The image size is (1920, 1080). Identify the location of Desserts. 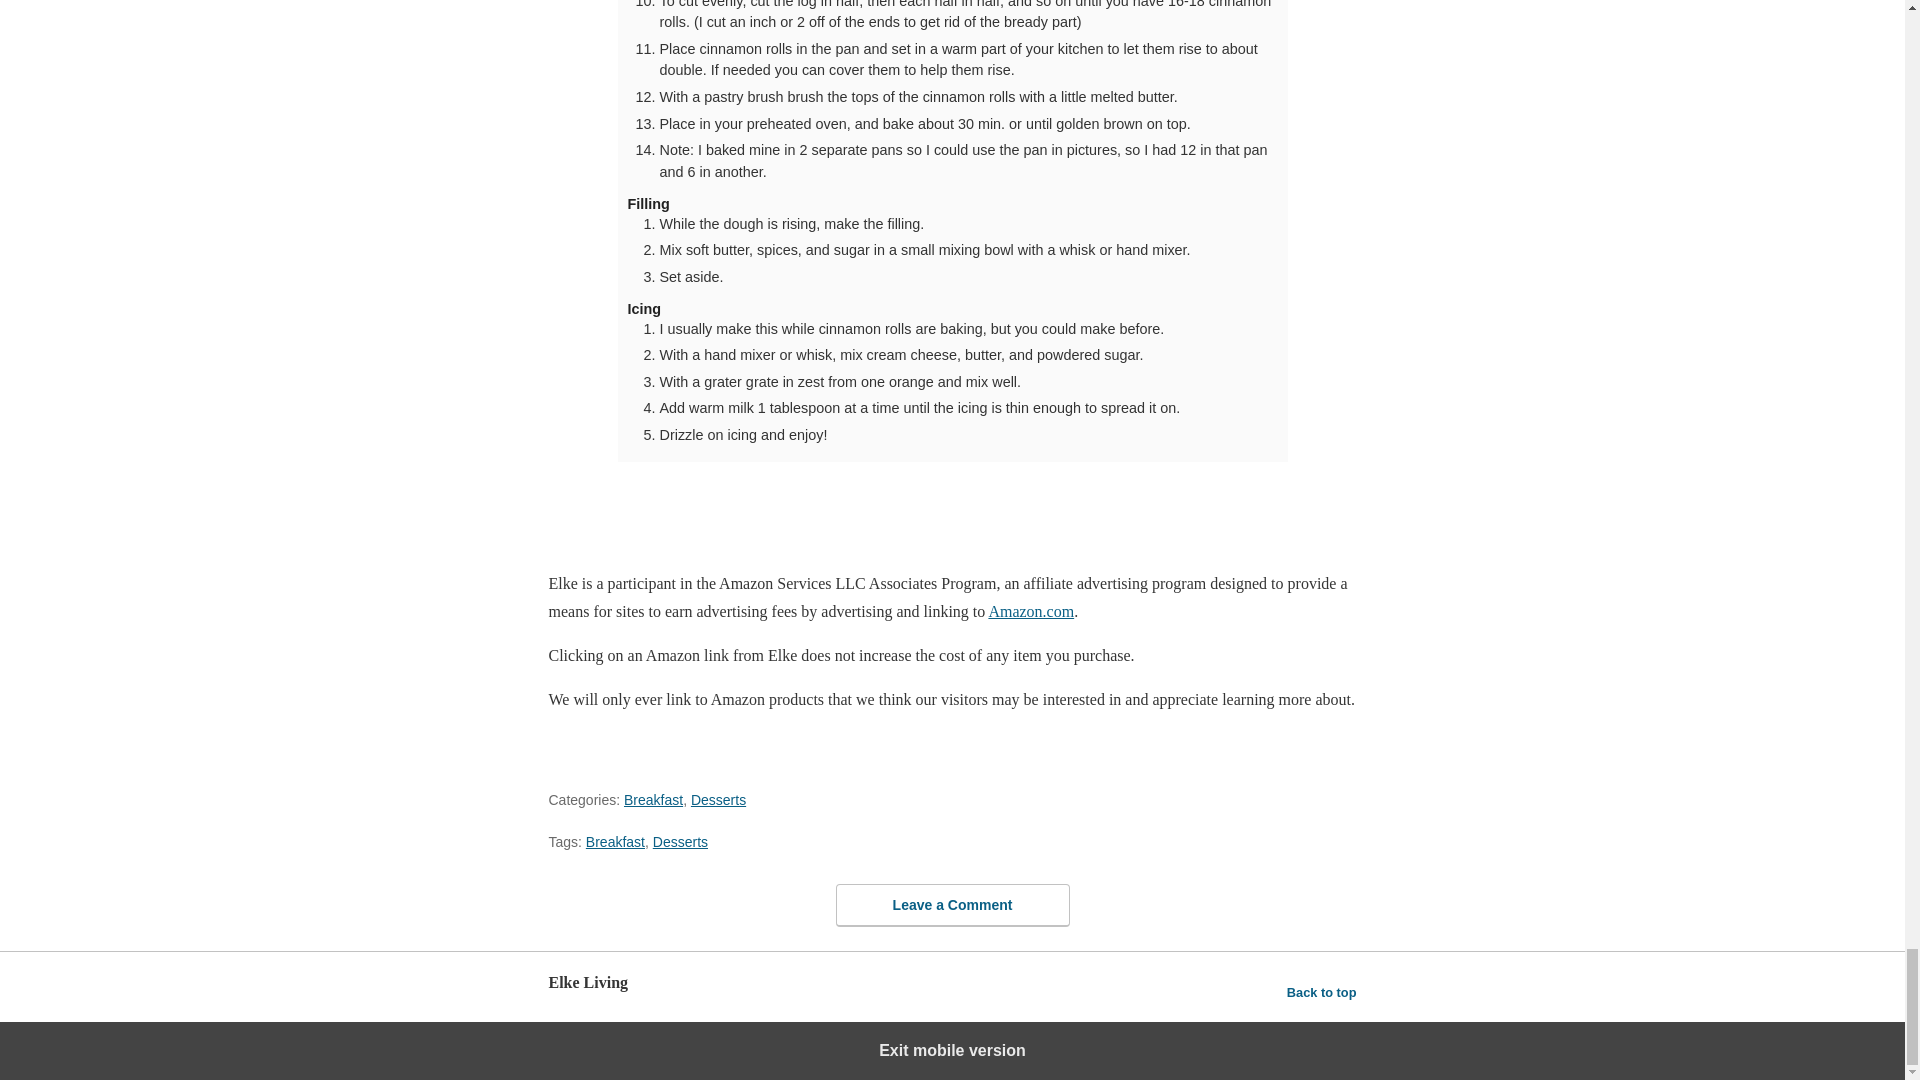
(718, 799).